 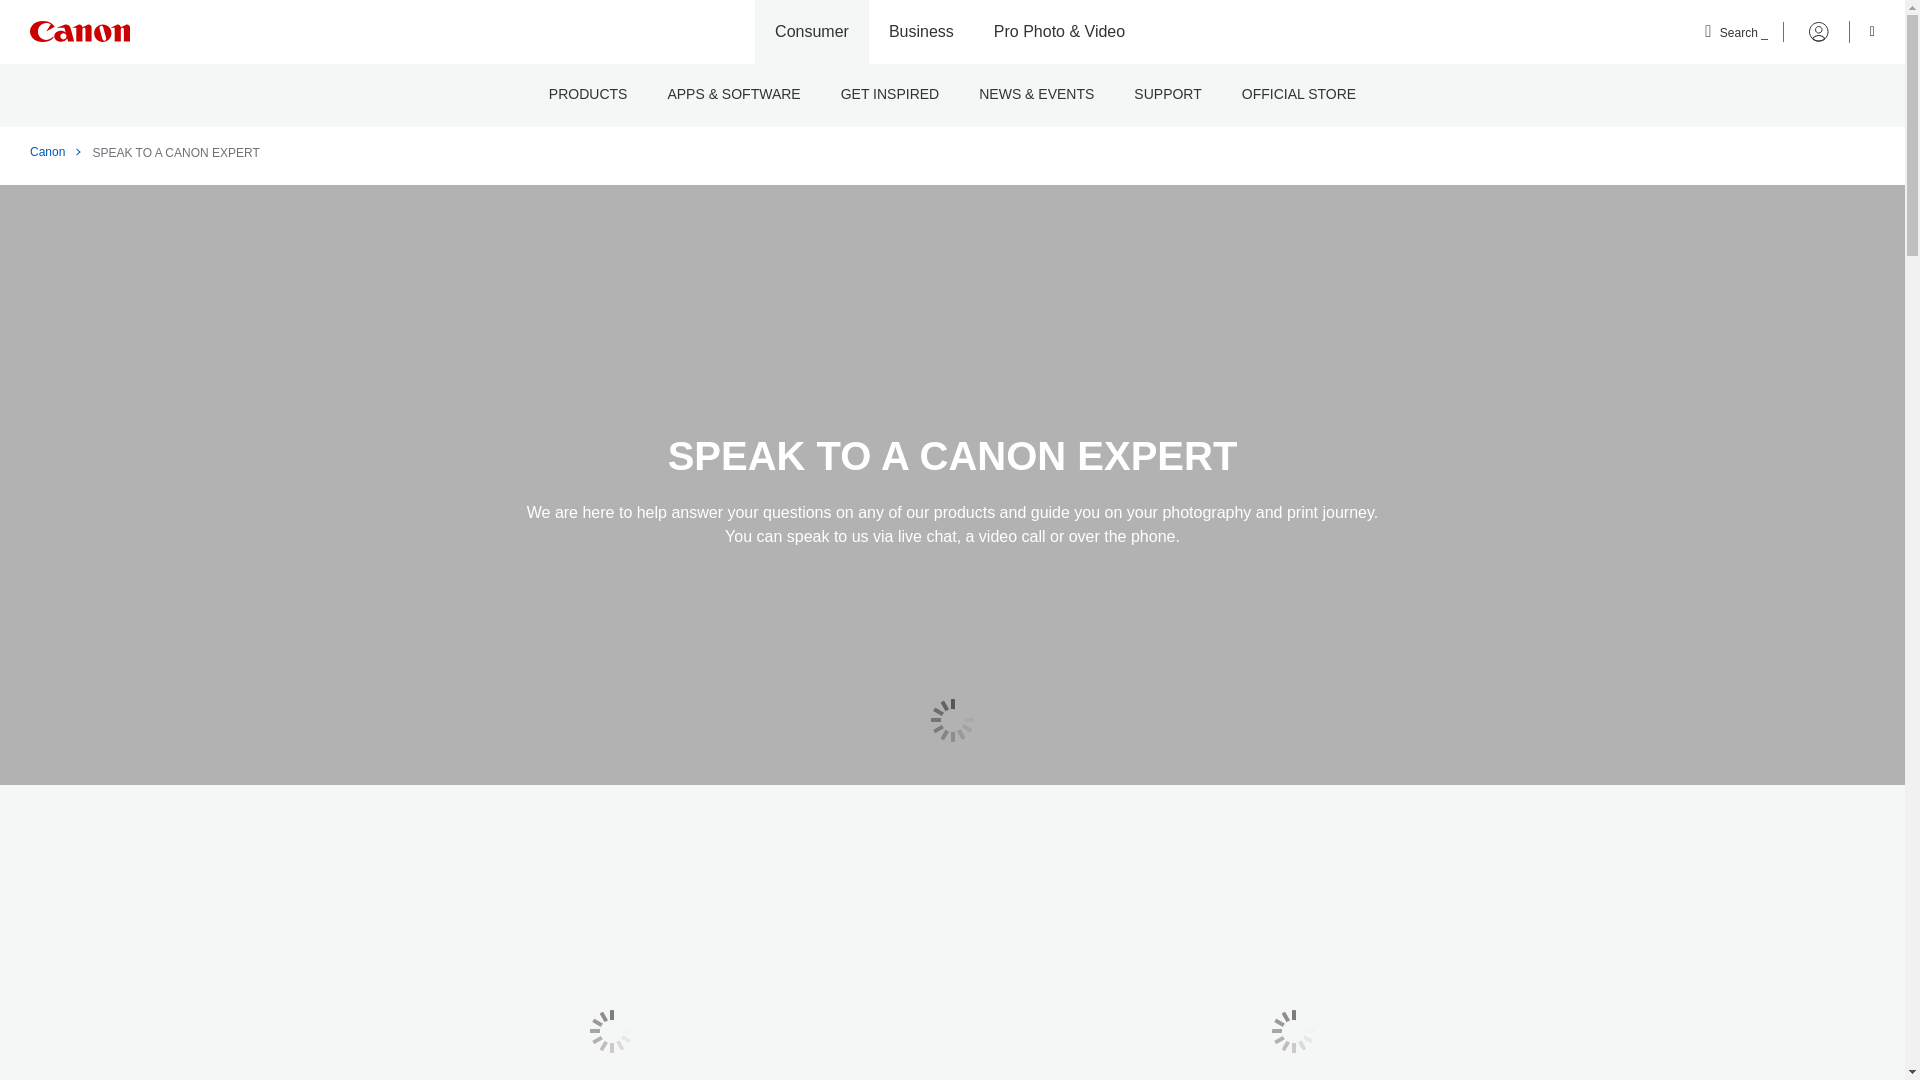 What do you see at coordinates (921, 32) in the screenshot?
I see `Business` at bounding box center [921, 32].